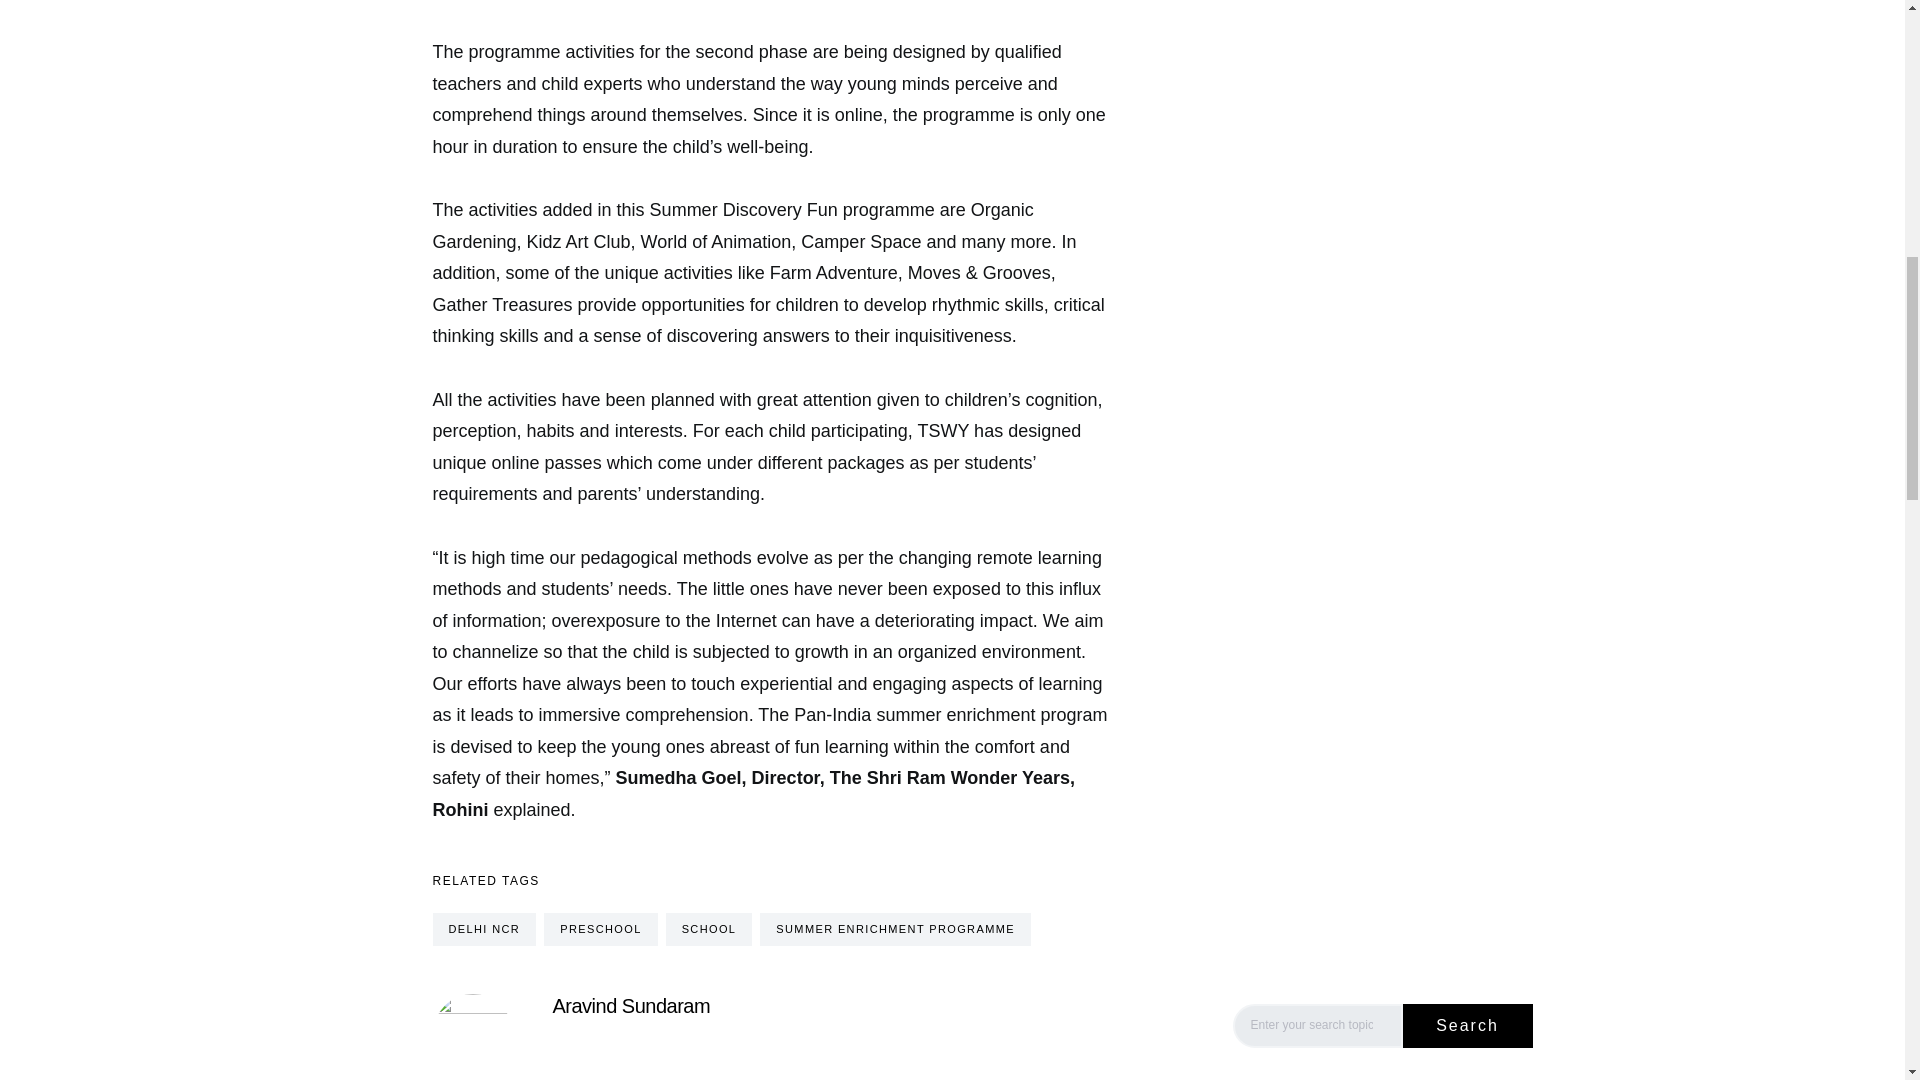  What do you see at coordinates (709, 929) in the screenshot?
I see `SCHOOL` at bounding box center [709, 929].